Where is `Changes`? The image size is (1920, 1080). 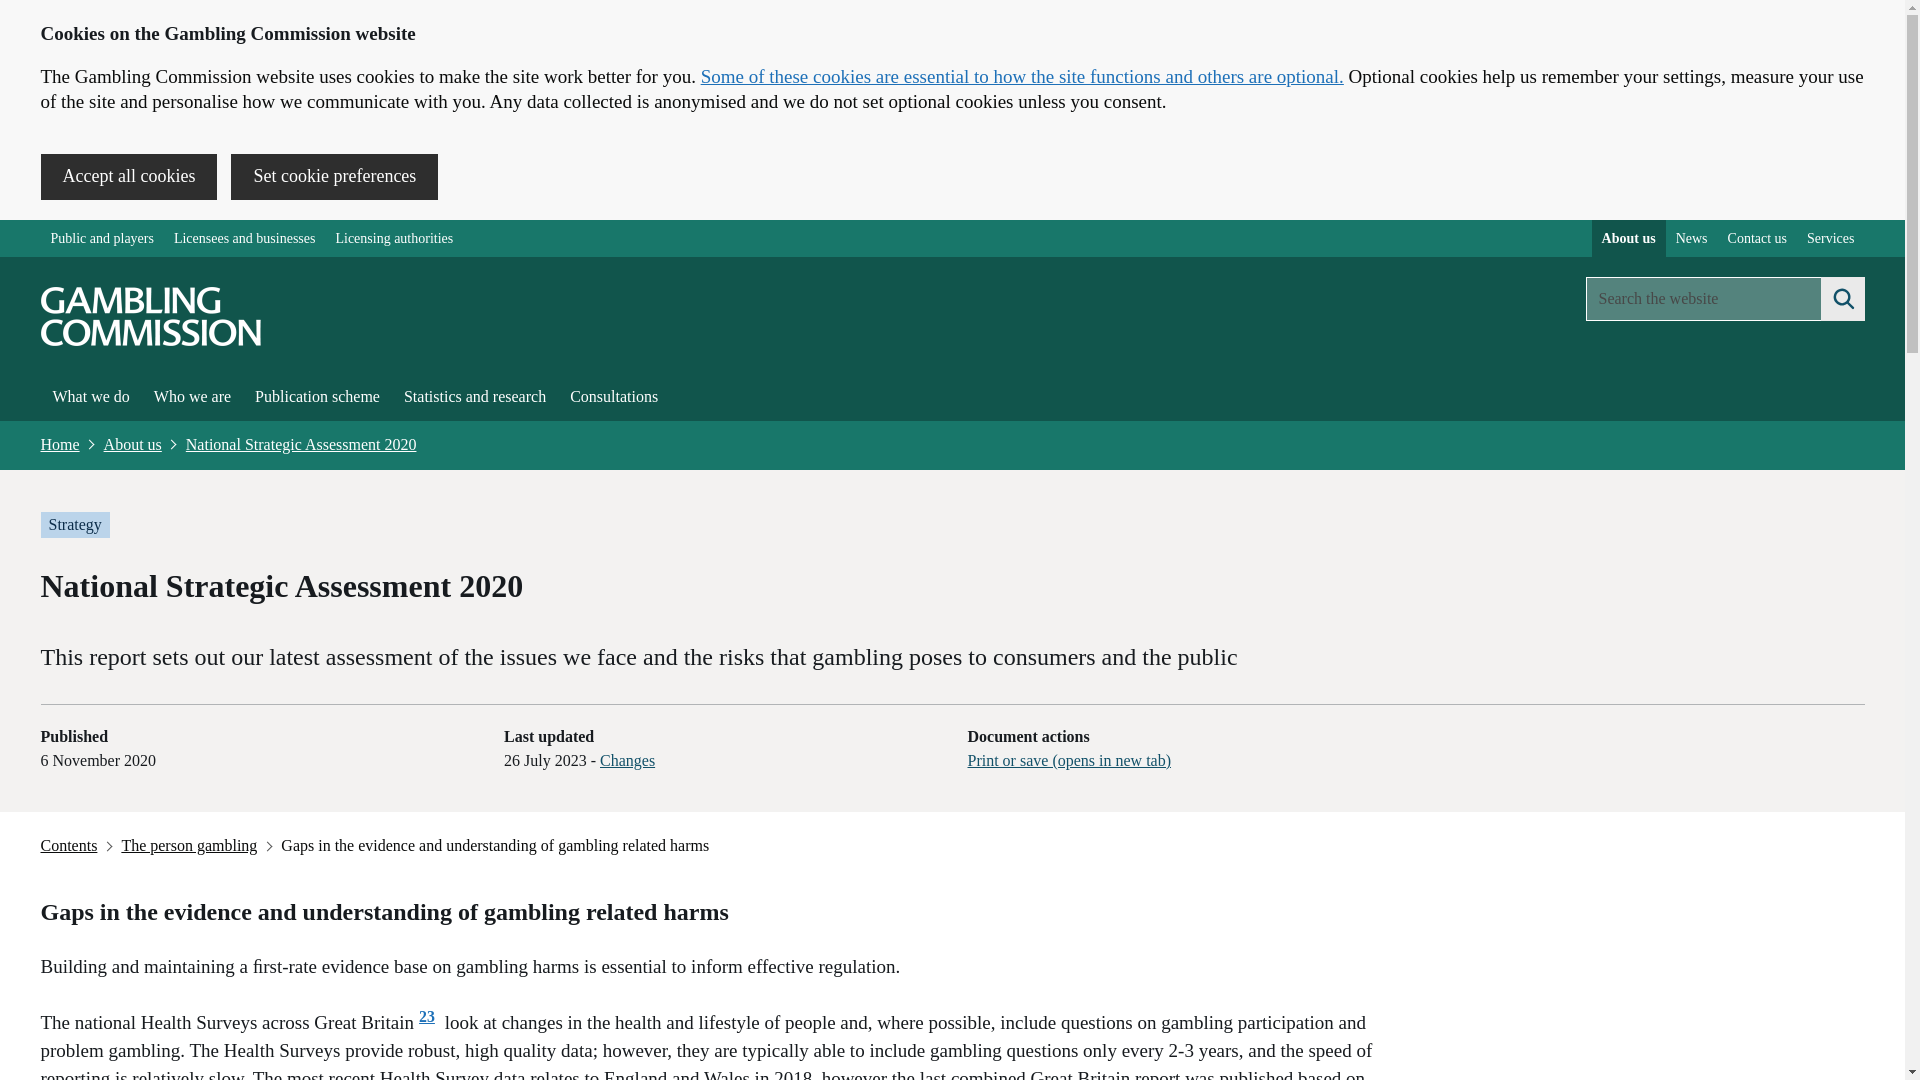
Changes is located at coordinates (626, 760).